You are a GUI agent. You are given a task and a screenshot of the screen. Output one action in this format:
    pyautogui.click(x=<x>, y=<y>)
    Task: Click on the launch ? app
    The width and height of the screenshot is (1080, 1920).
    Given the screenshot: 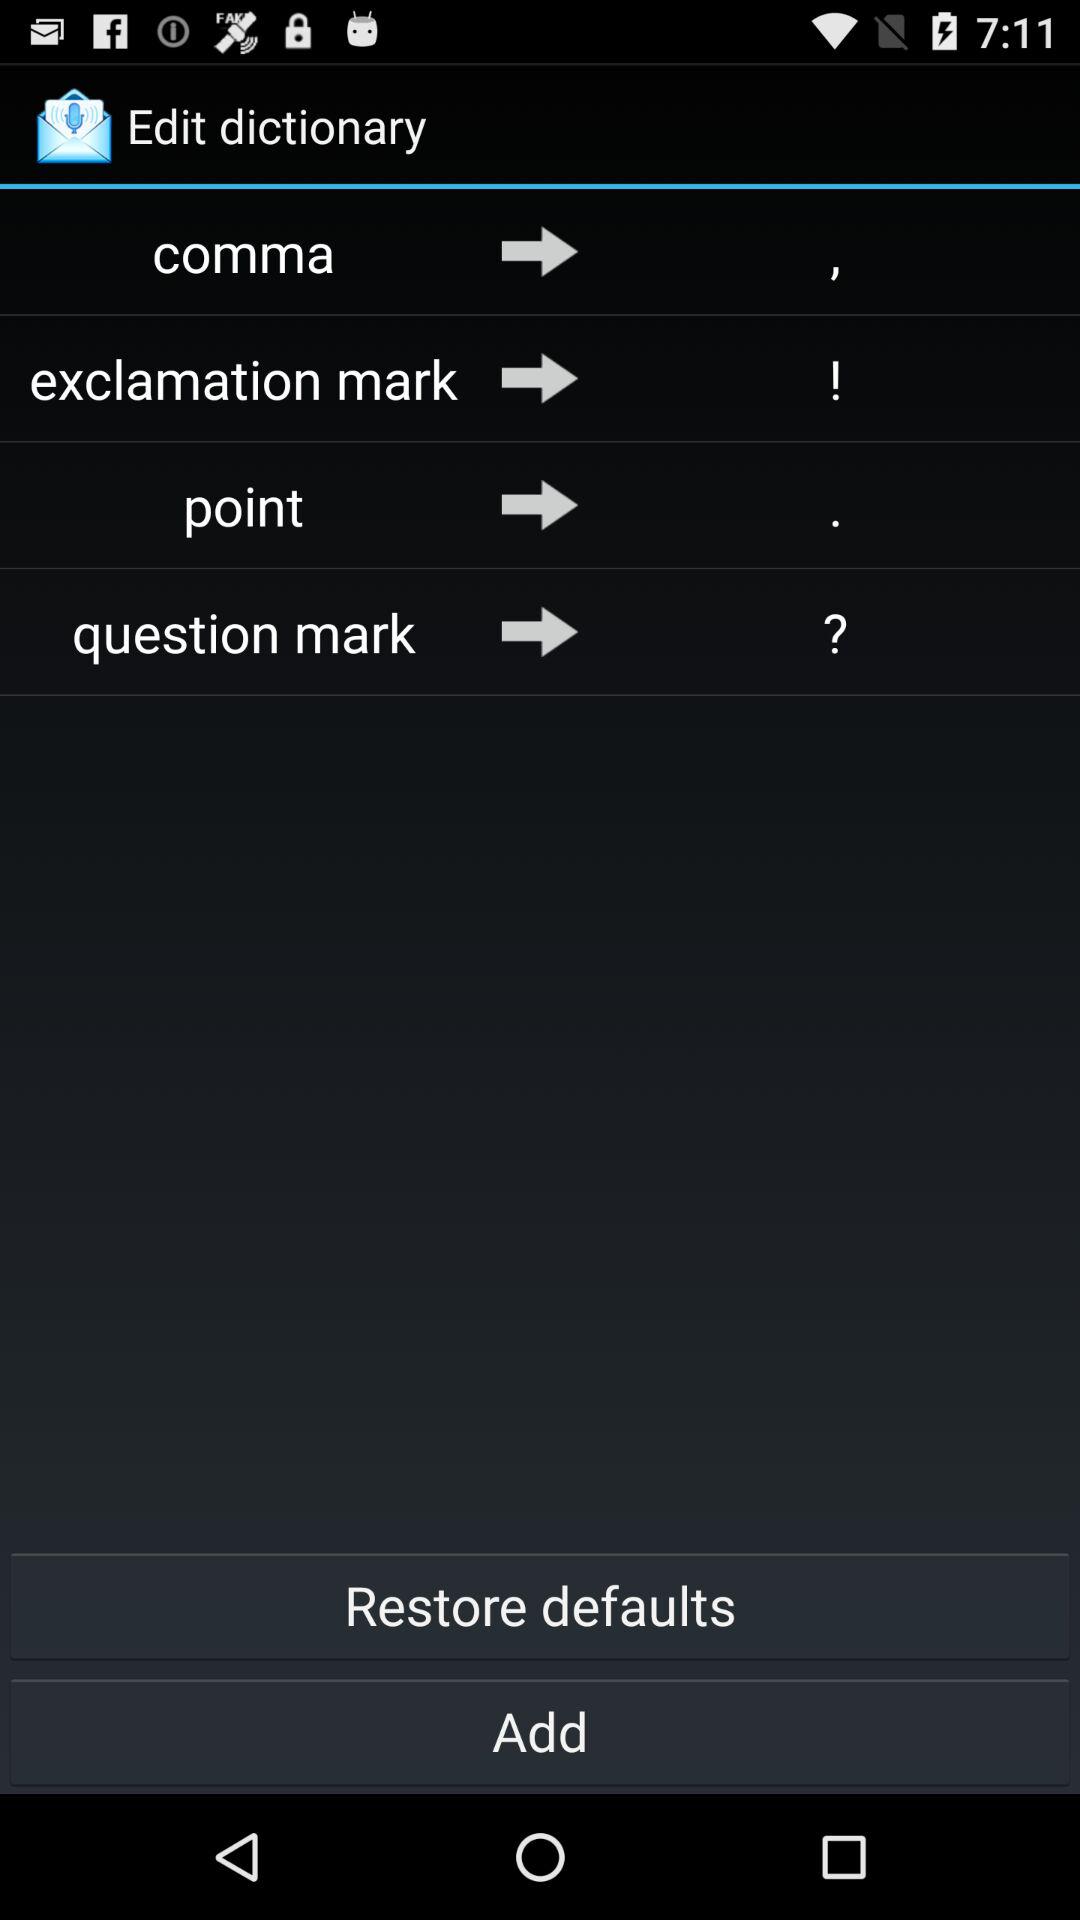 What is the action you would take?
    pyautogui.click(x=836, y=632)
    